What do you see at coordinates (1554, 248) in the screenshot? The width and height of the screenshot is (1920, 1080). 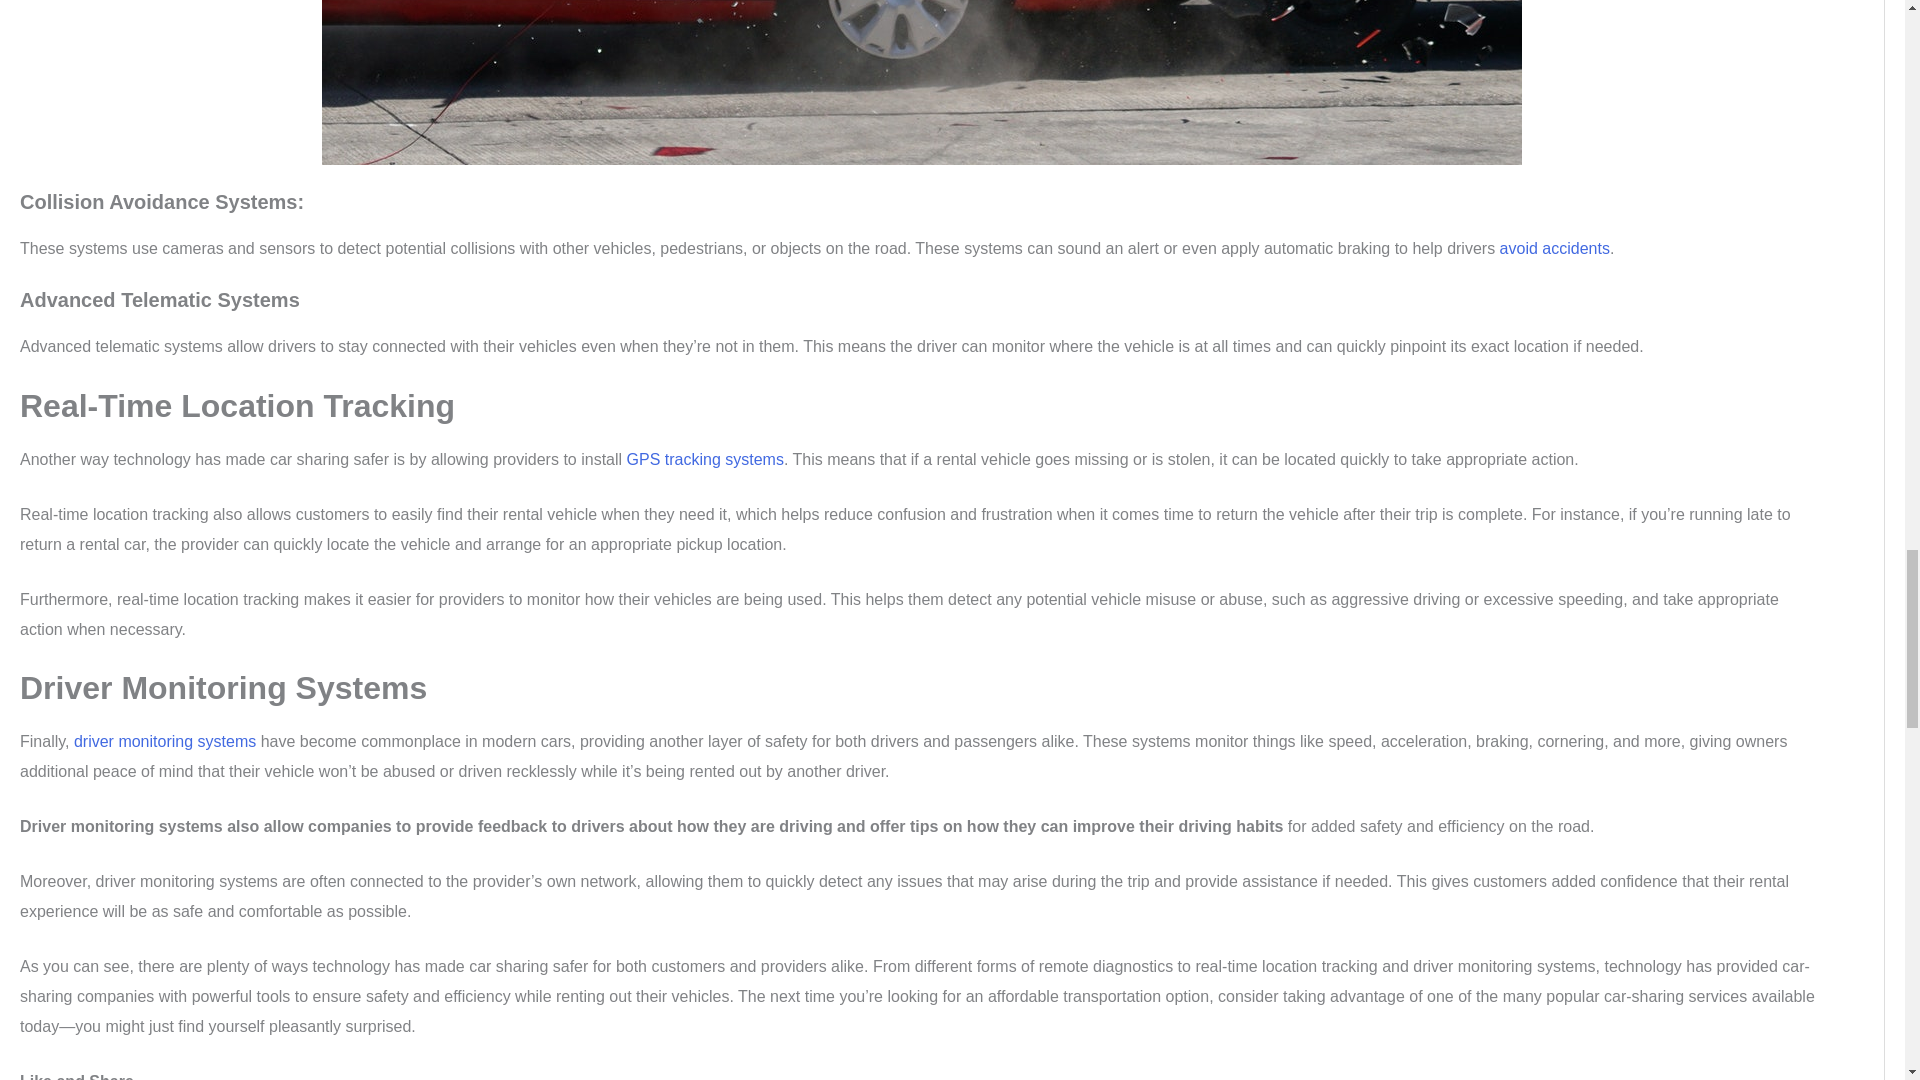 I see `avoid accidents` at bounding box center [1554, 248].